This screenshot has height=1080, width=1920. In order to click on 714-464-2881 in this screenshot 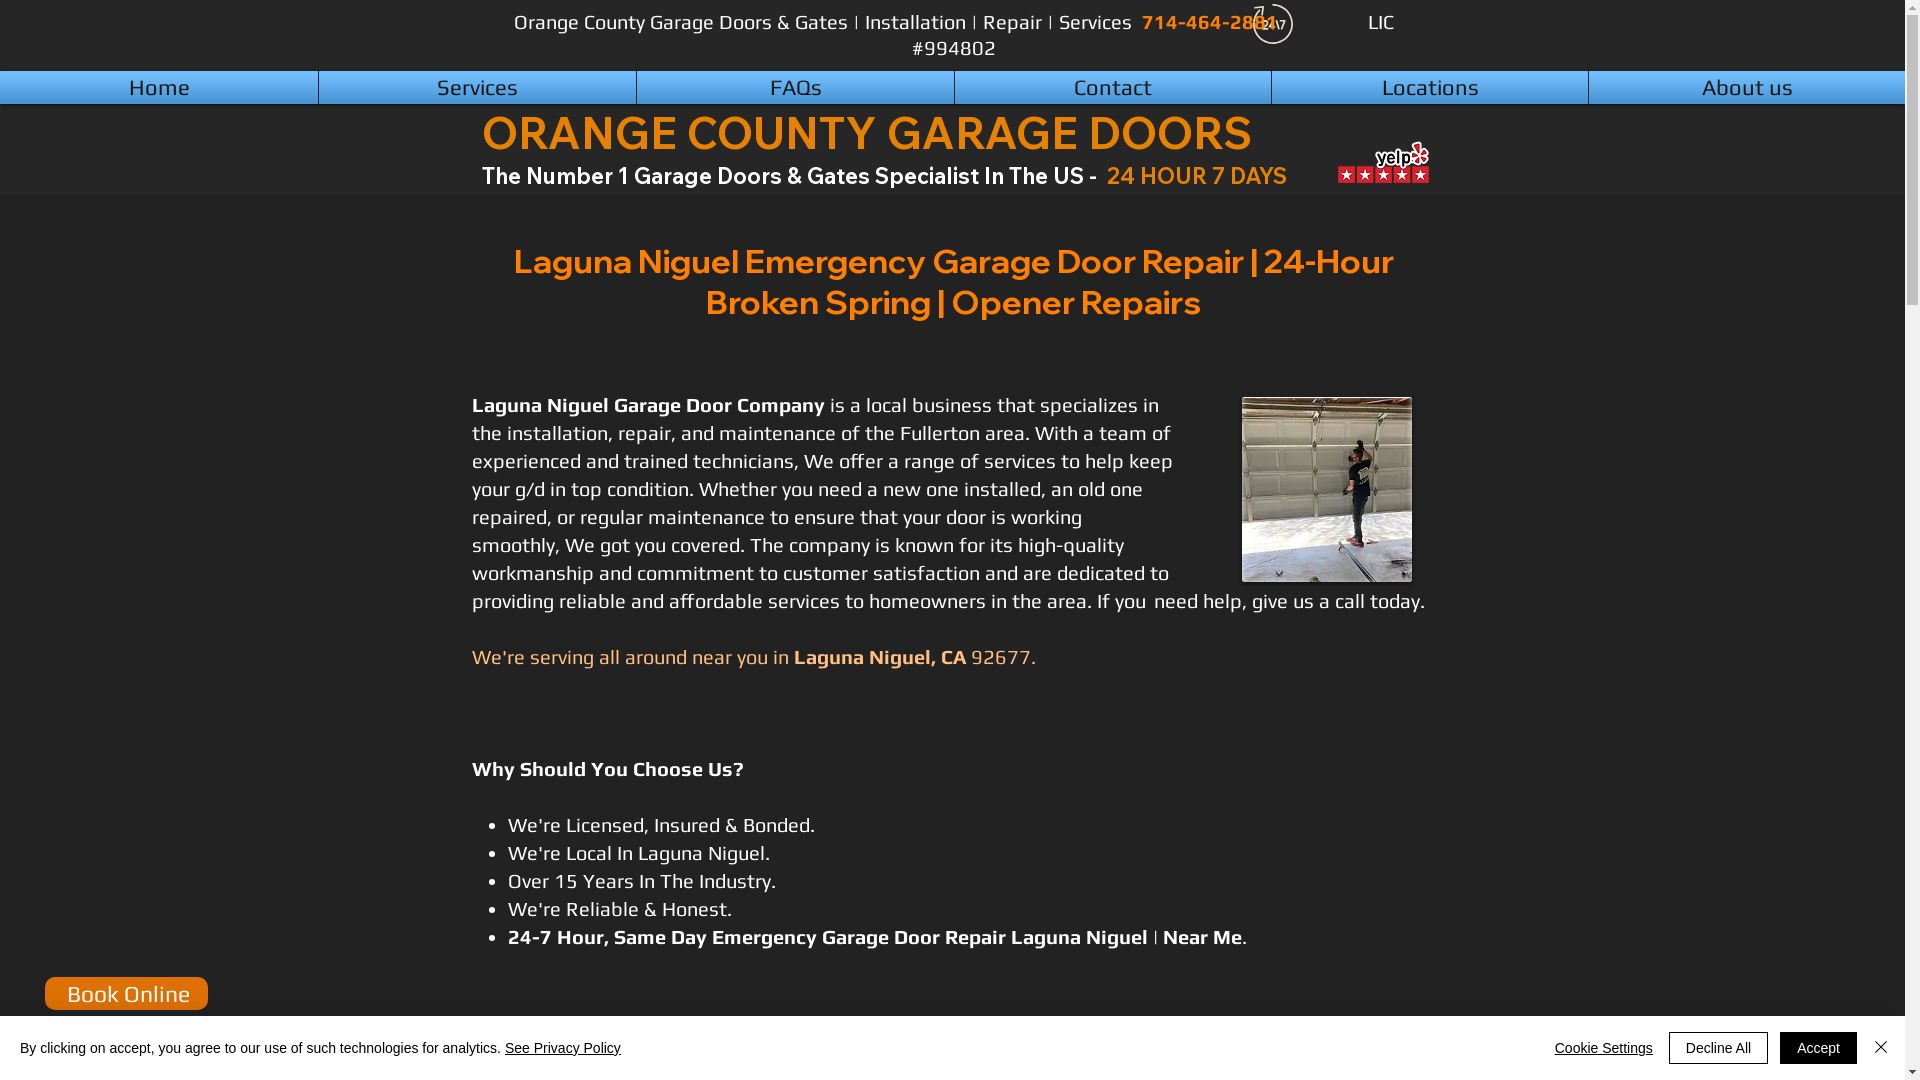, I will do `click(1210, 22)`.